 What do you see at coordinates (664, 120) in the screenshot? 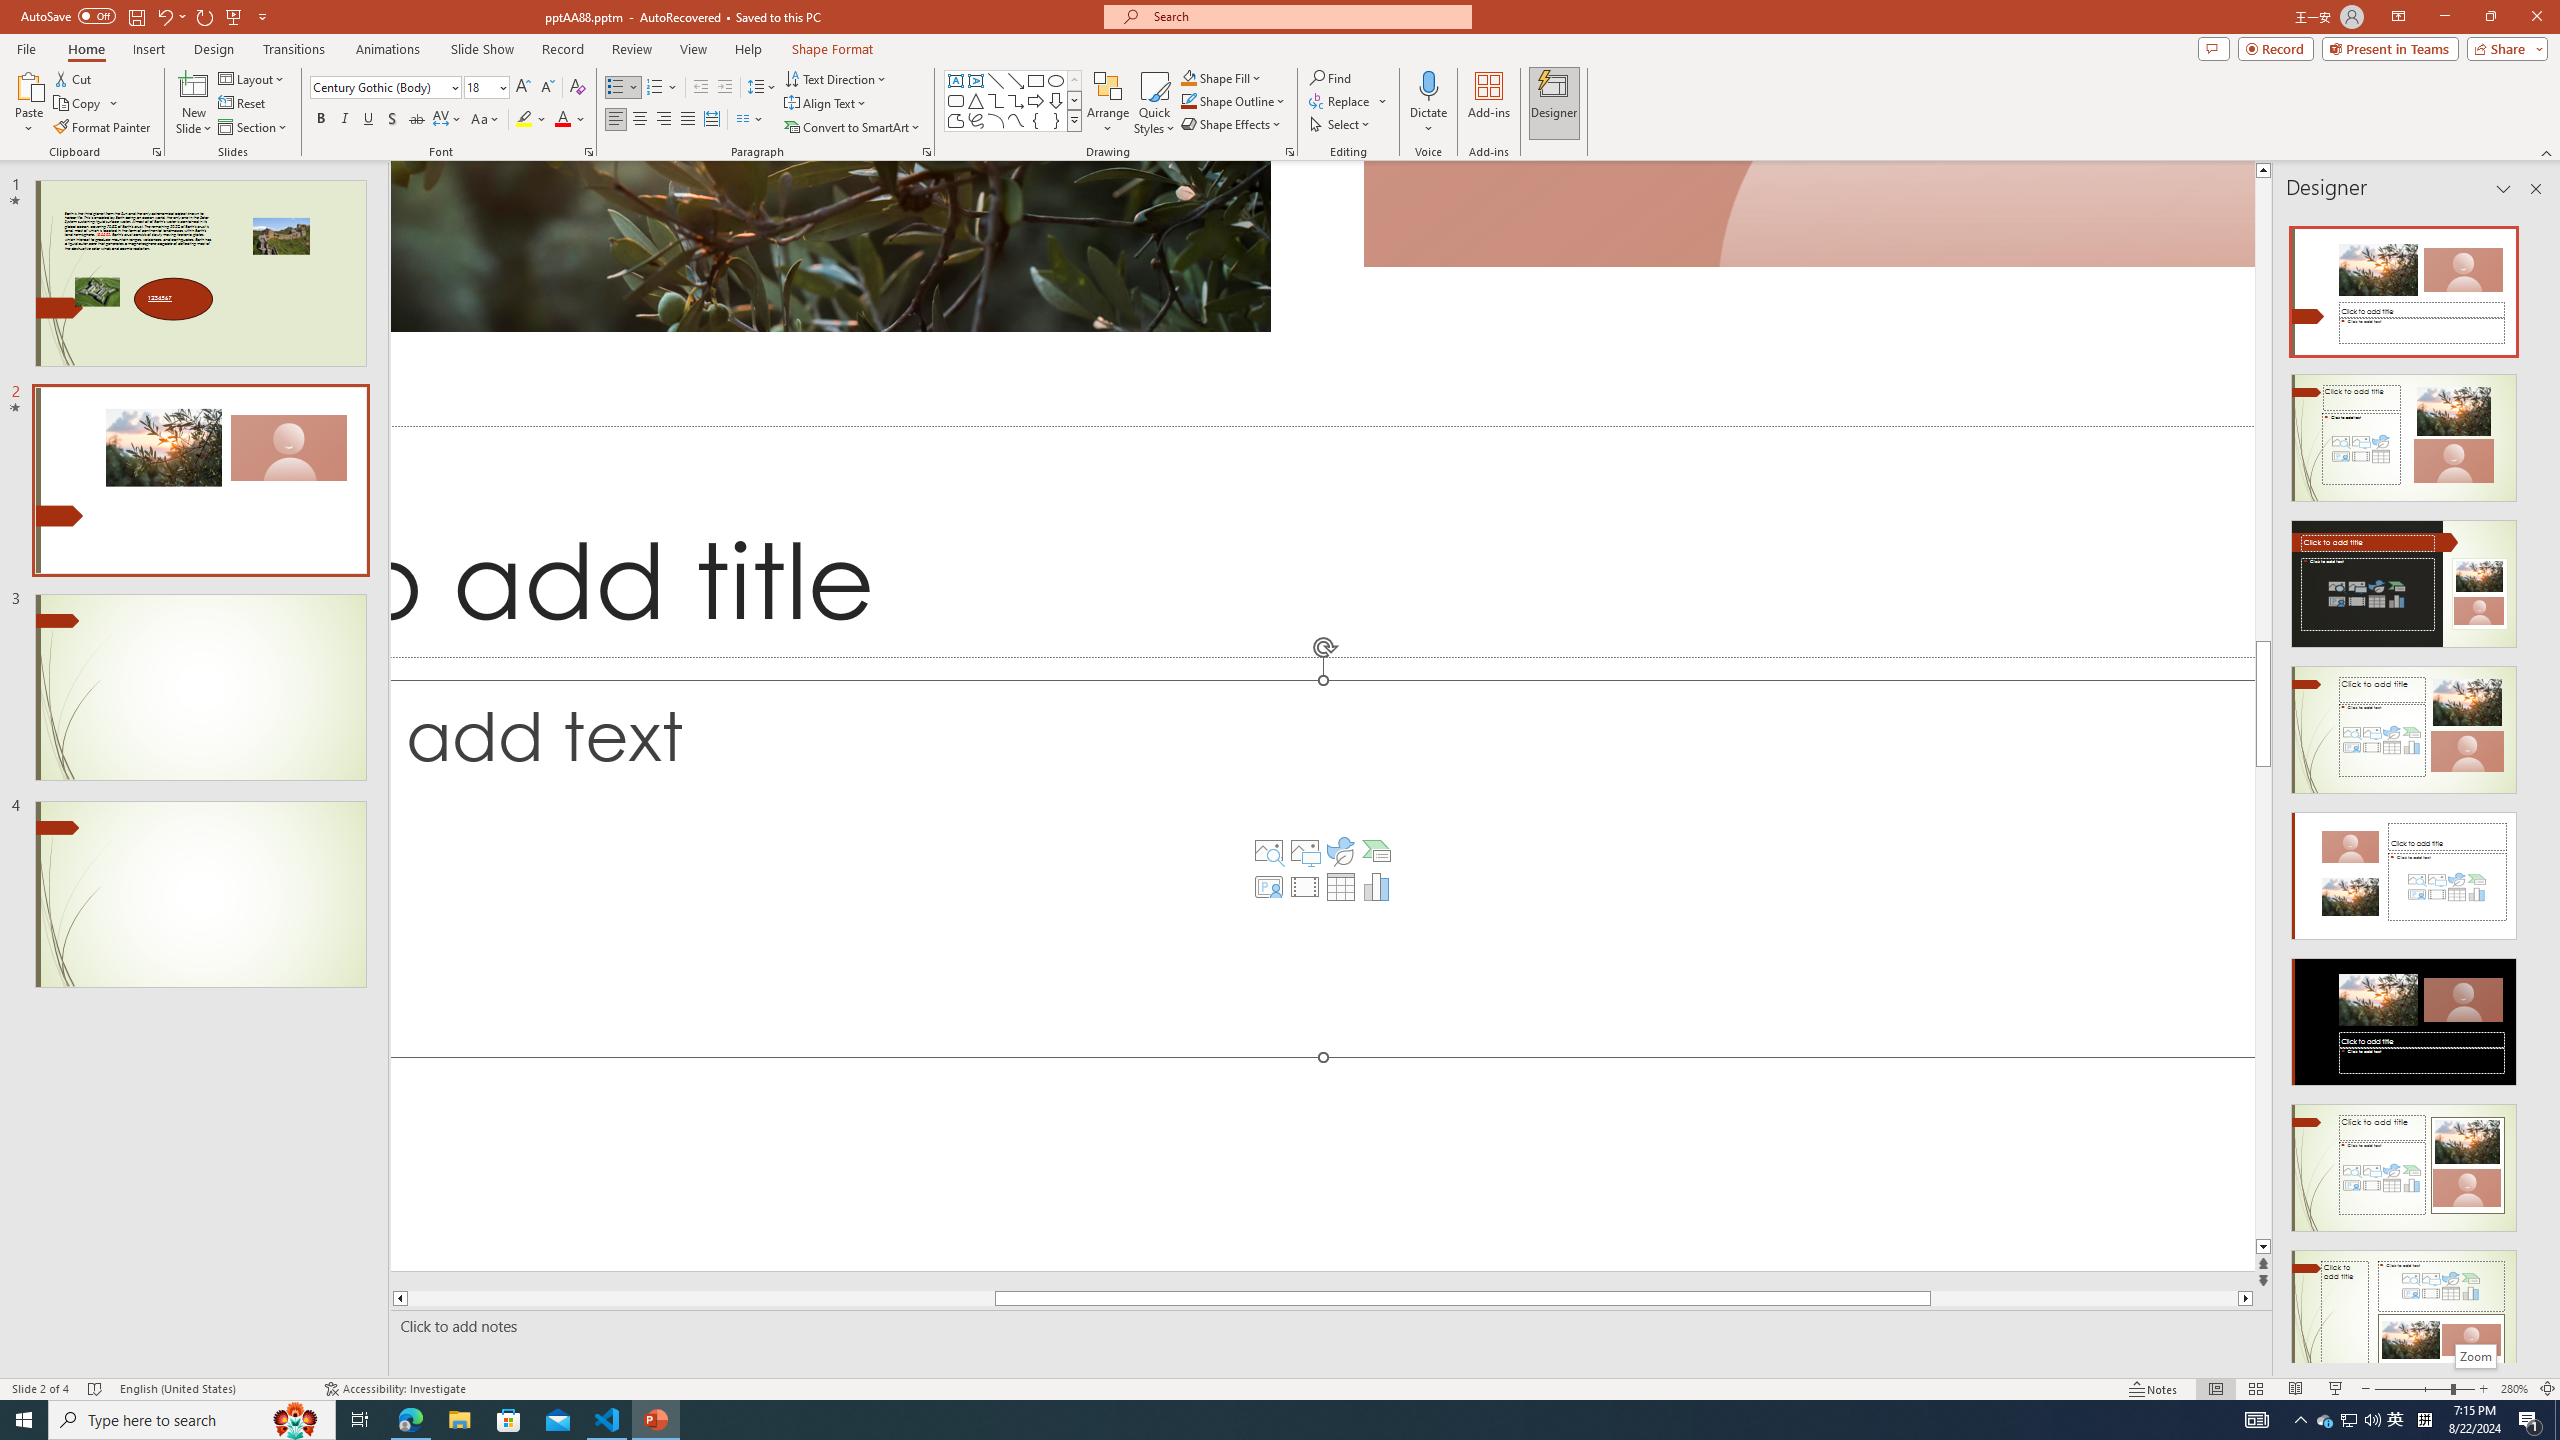
I see `Align Right` at bounding box center [664, 120].